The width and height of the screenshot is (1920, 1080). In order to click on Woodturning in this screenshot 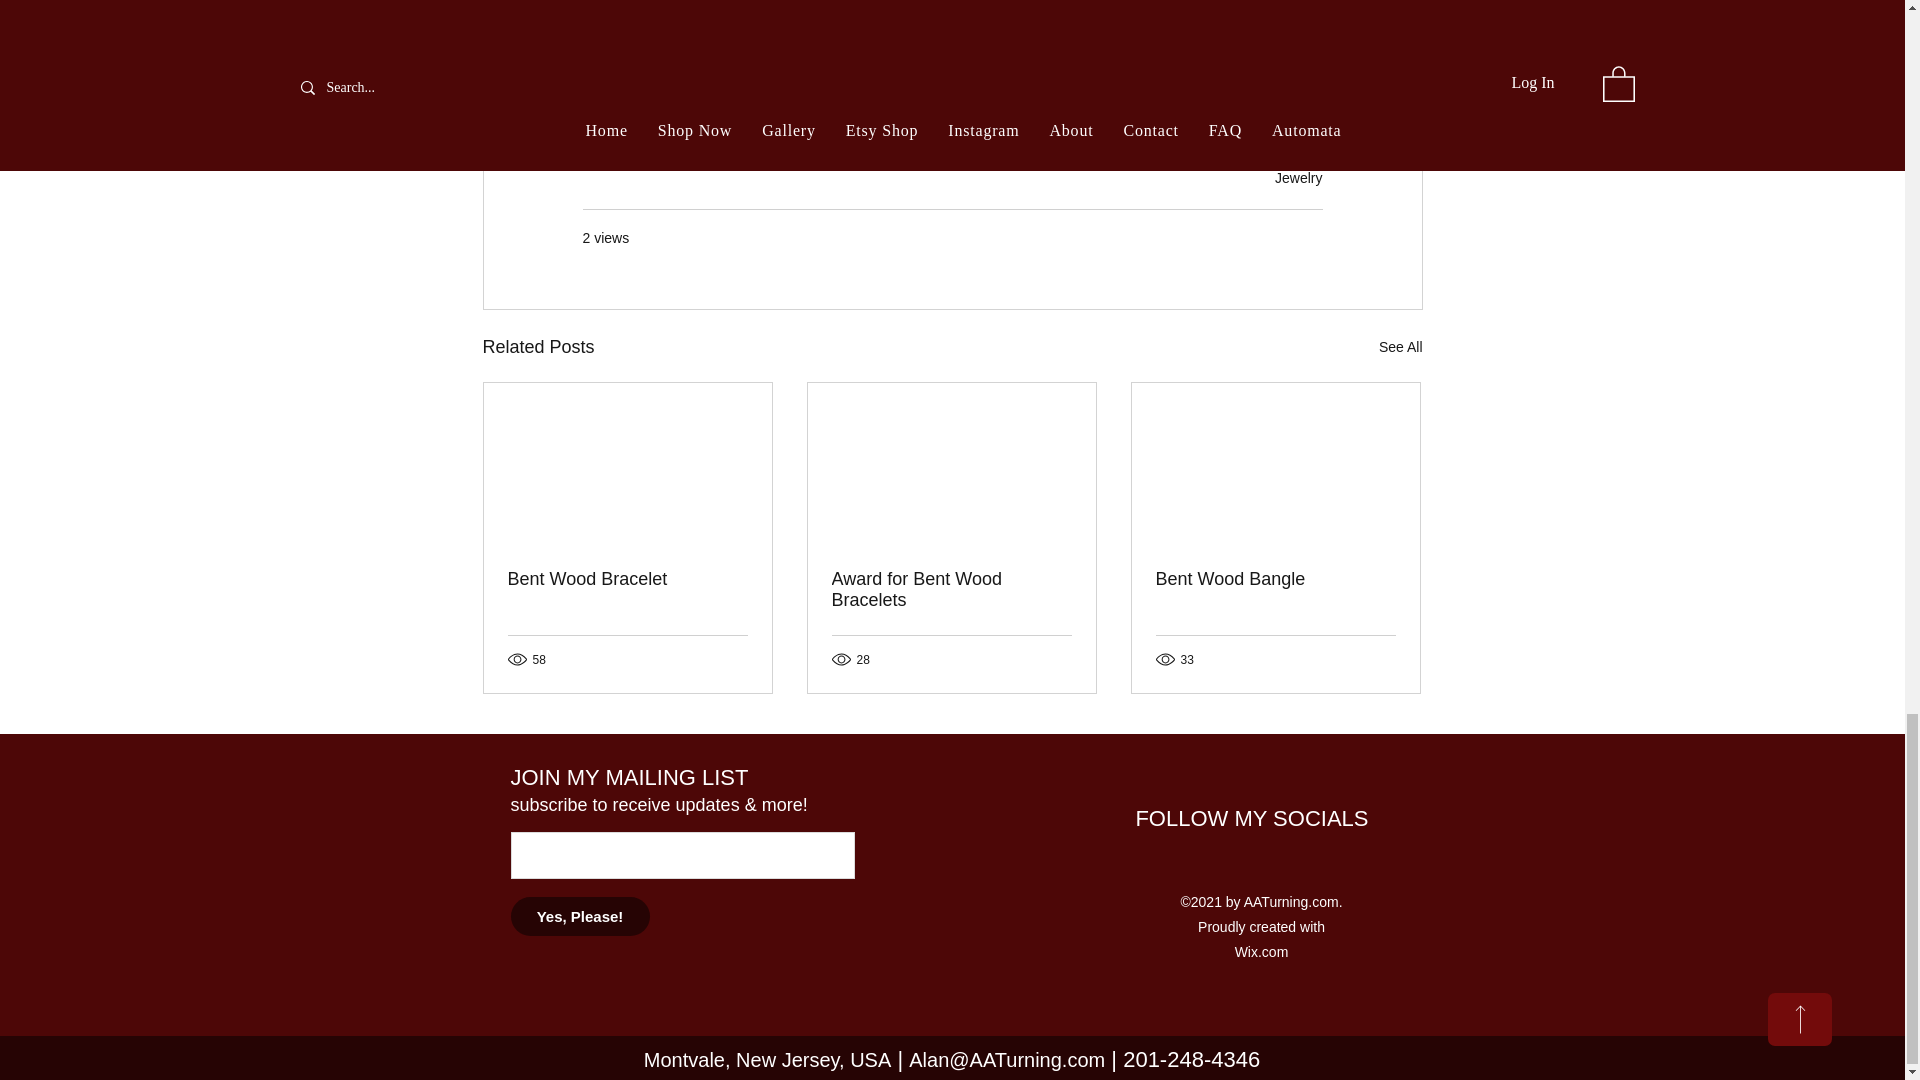, I will do `click(634, 64)`.